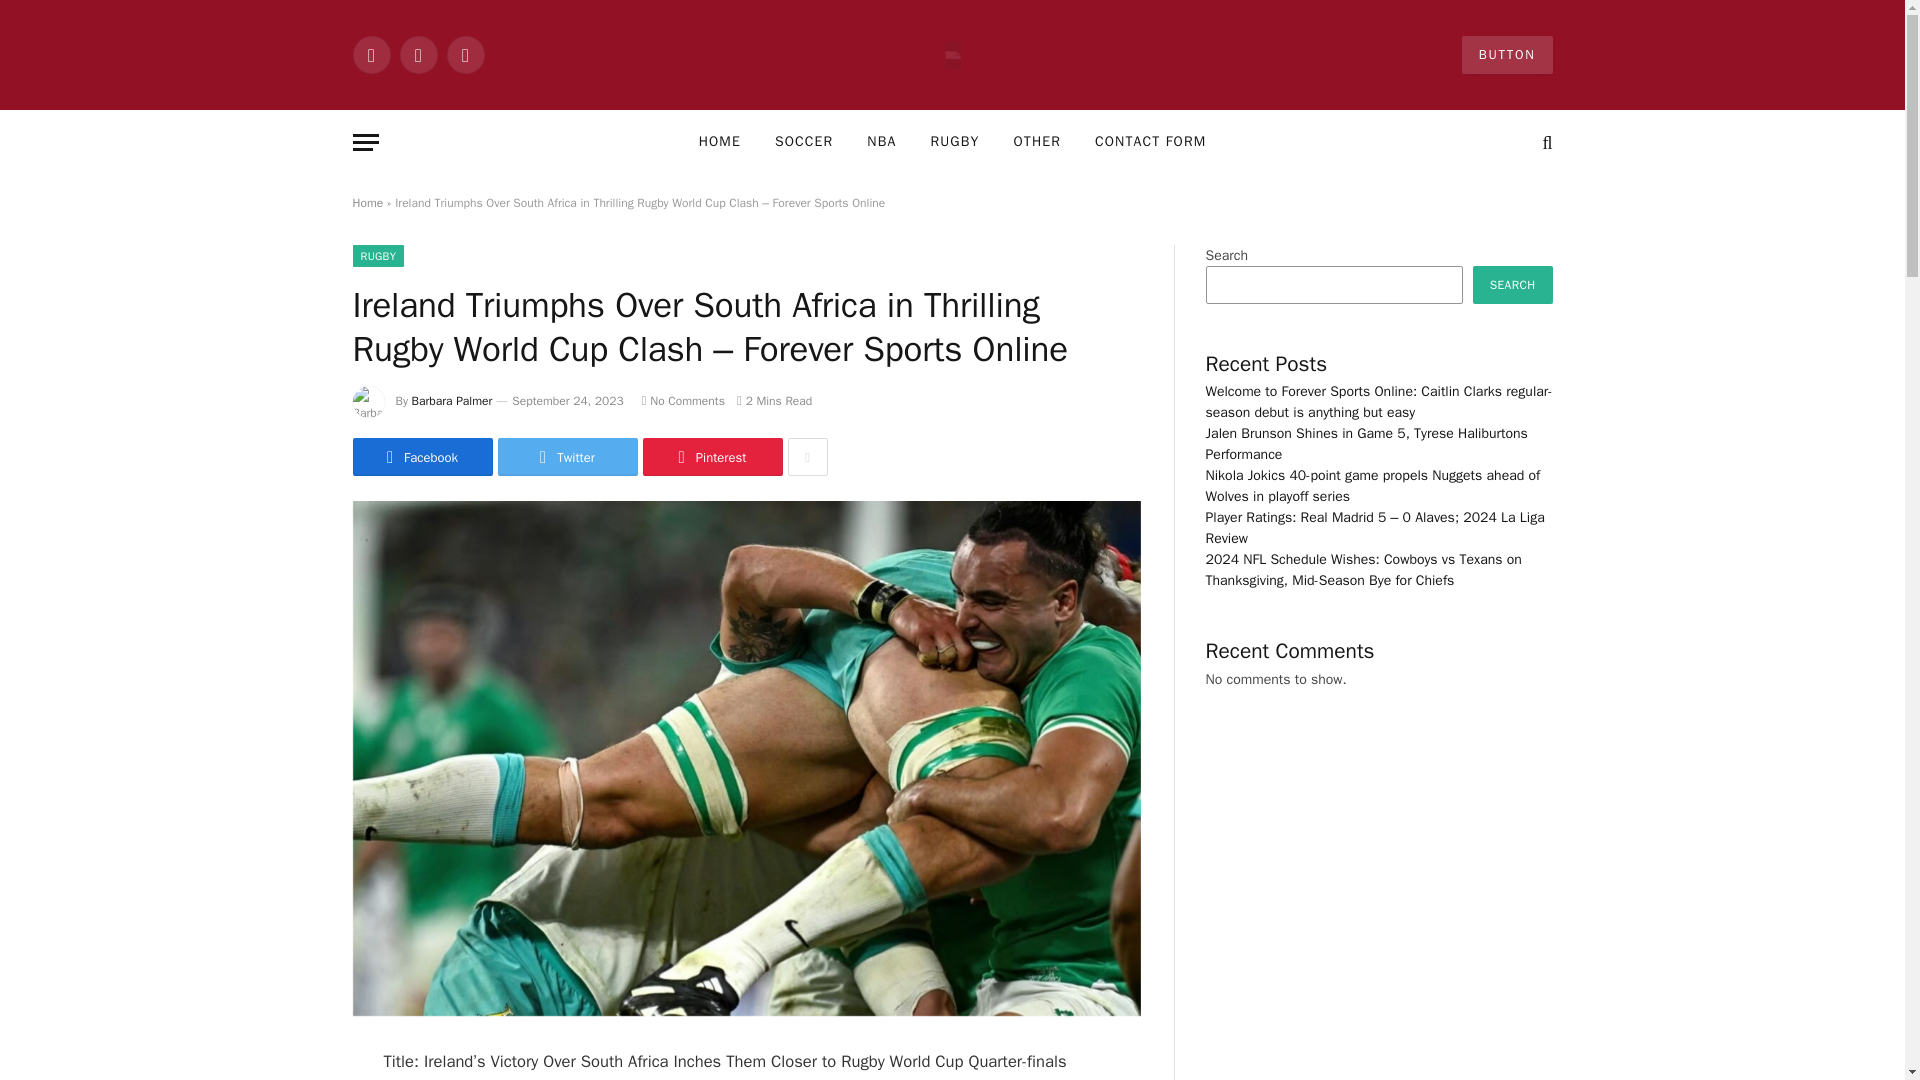 The width and height of the screenshot is (1920, 1080). I want to click on Twitter, so click(567, 457).